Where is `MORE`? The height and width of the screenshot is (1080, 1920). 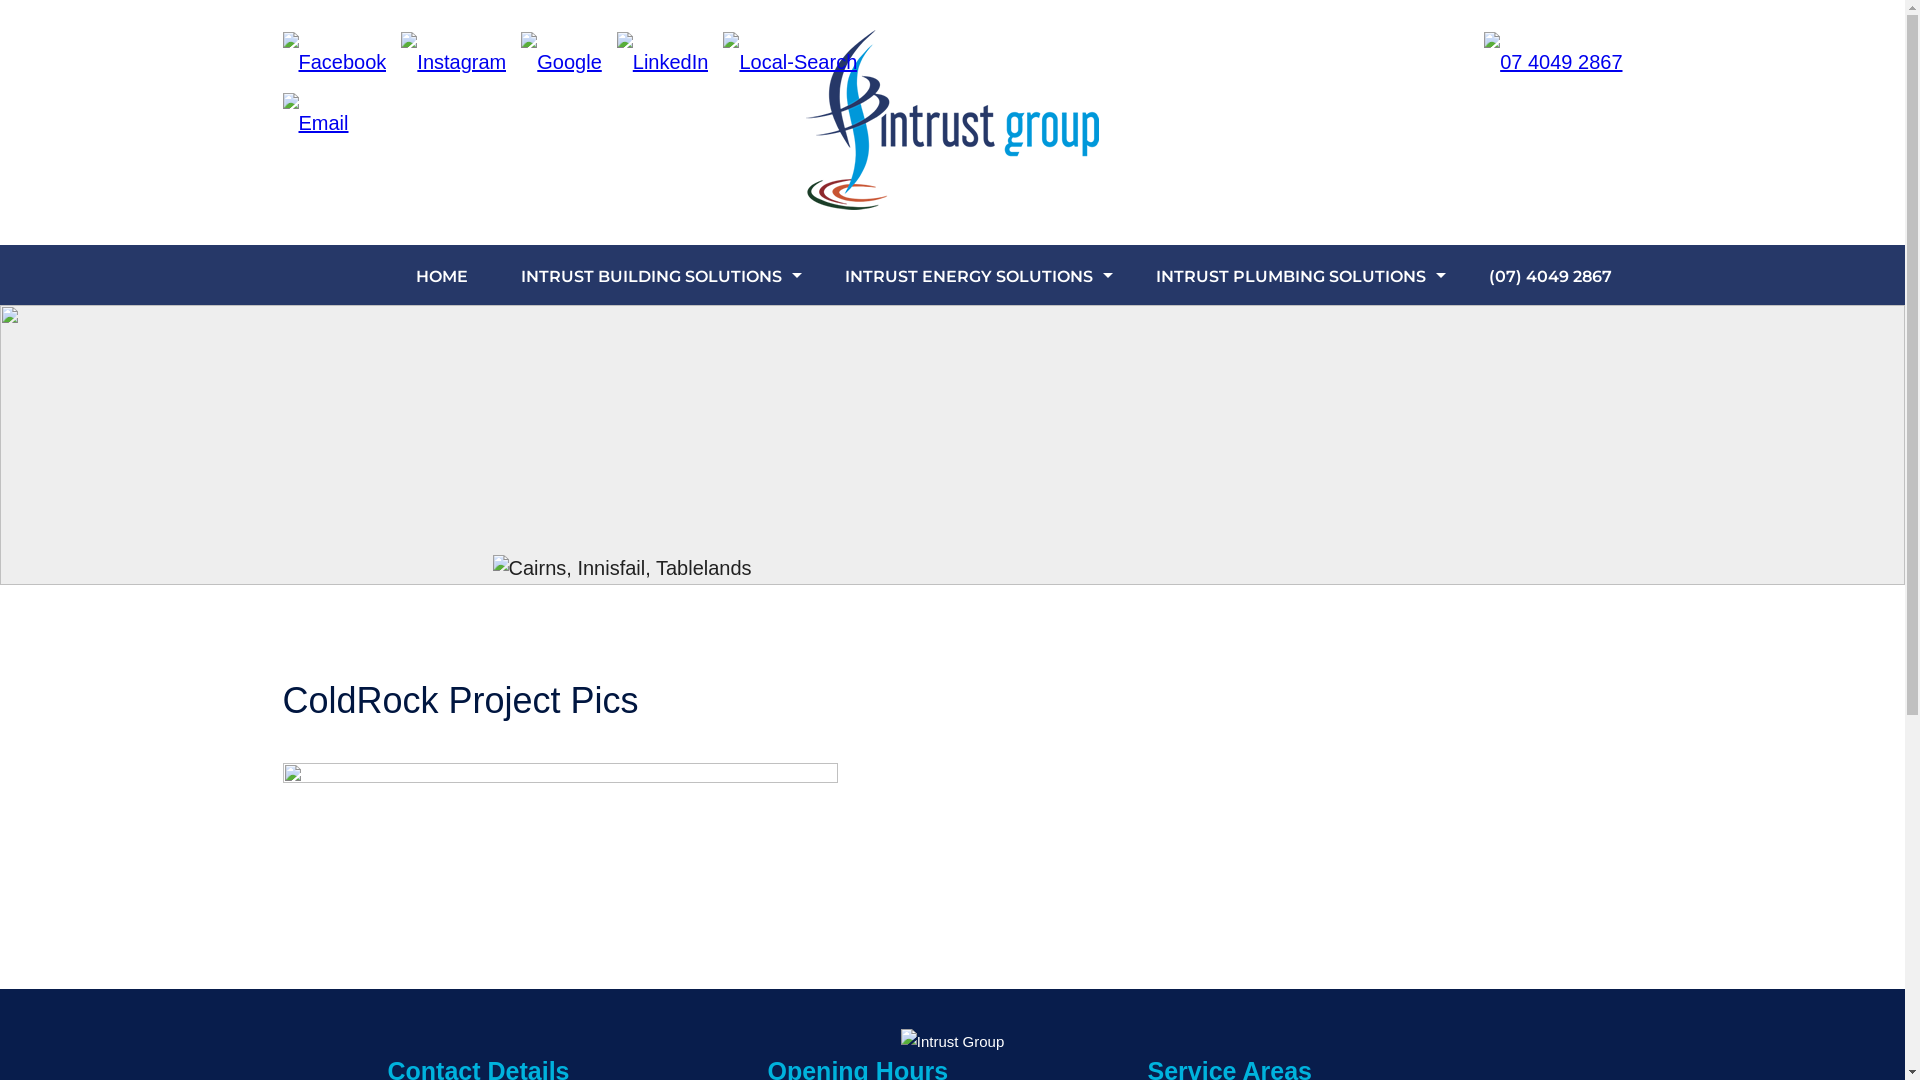
MORE is located at coordinates (342, 302).